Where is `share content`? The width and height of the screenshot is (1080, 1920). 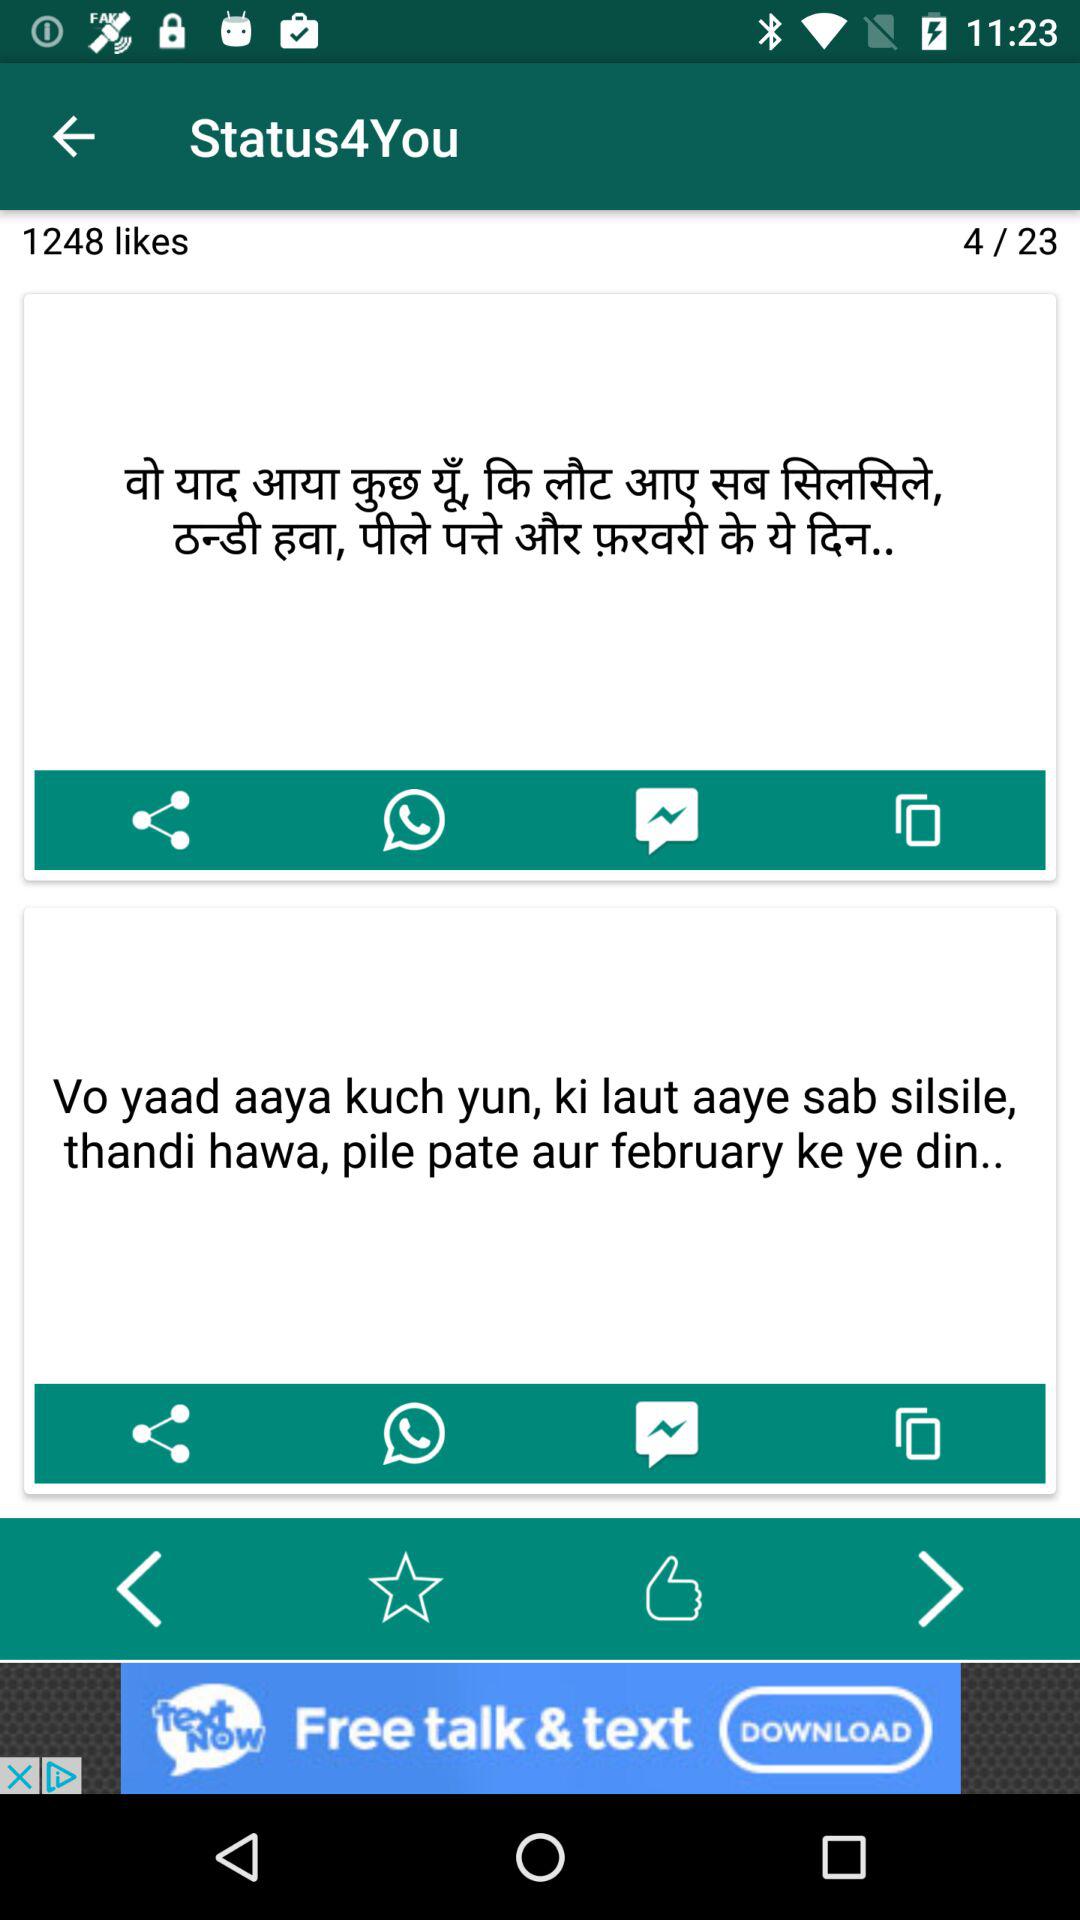
share content is located at coordinates (160, 820).